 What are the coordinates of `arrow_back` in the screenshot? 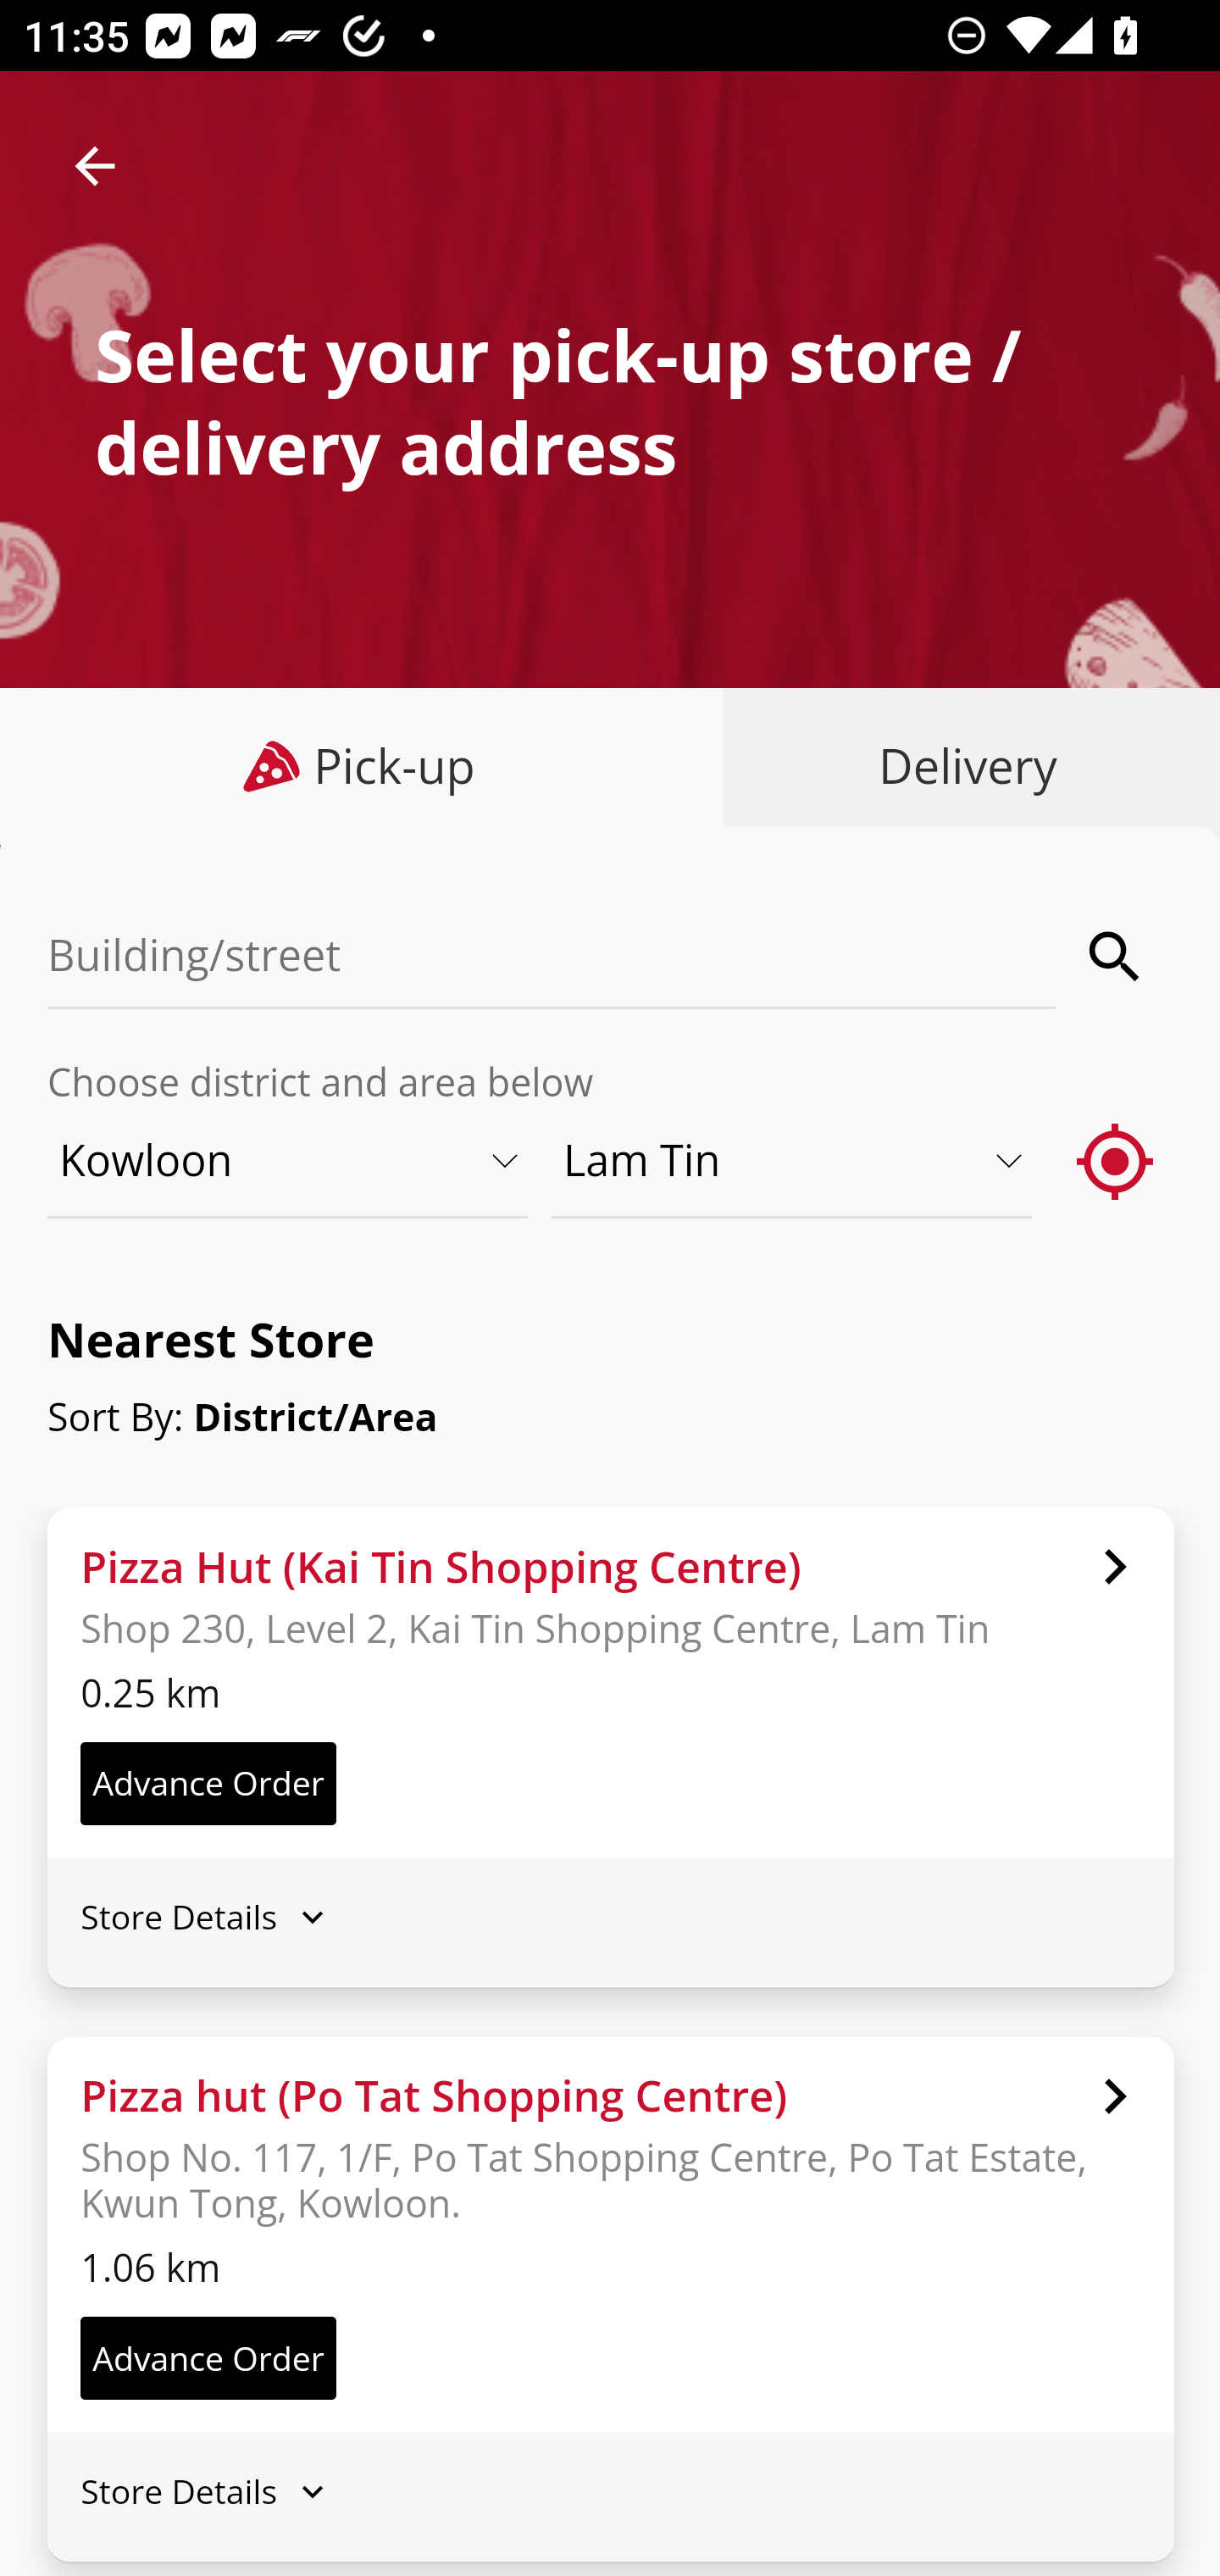 It's located at (95, 166).